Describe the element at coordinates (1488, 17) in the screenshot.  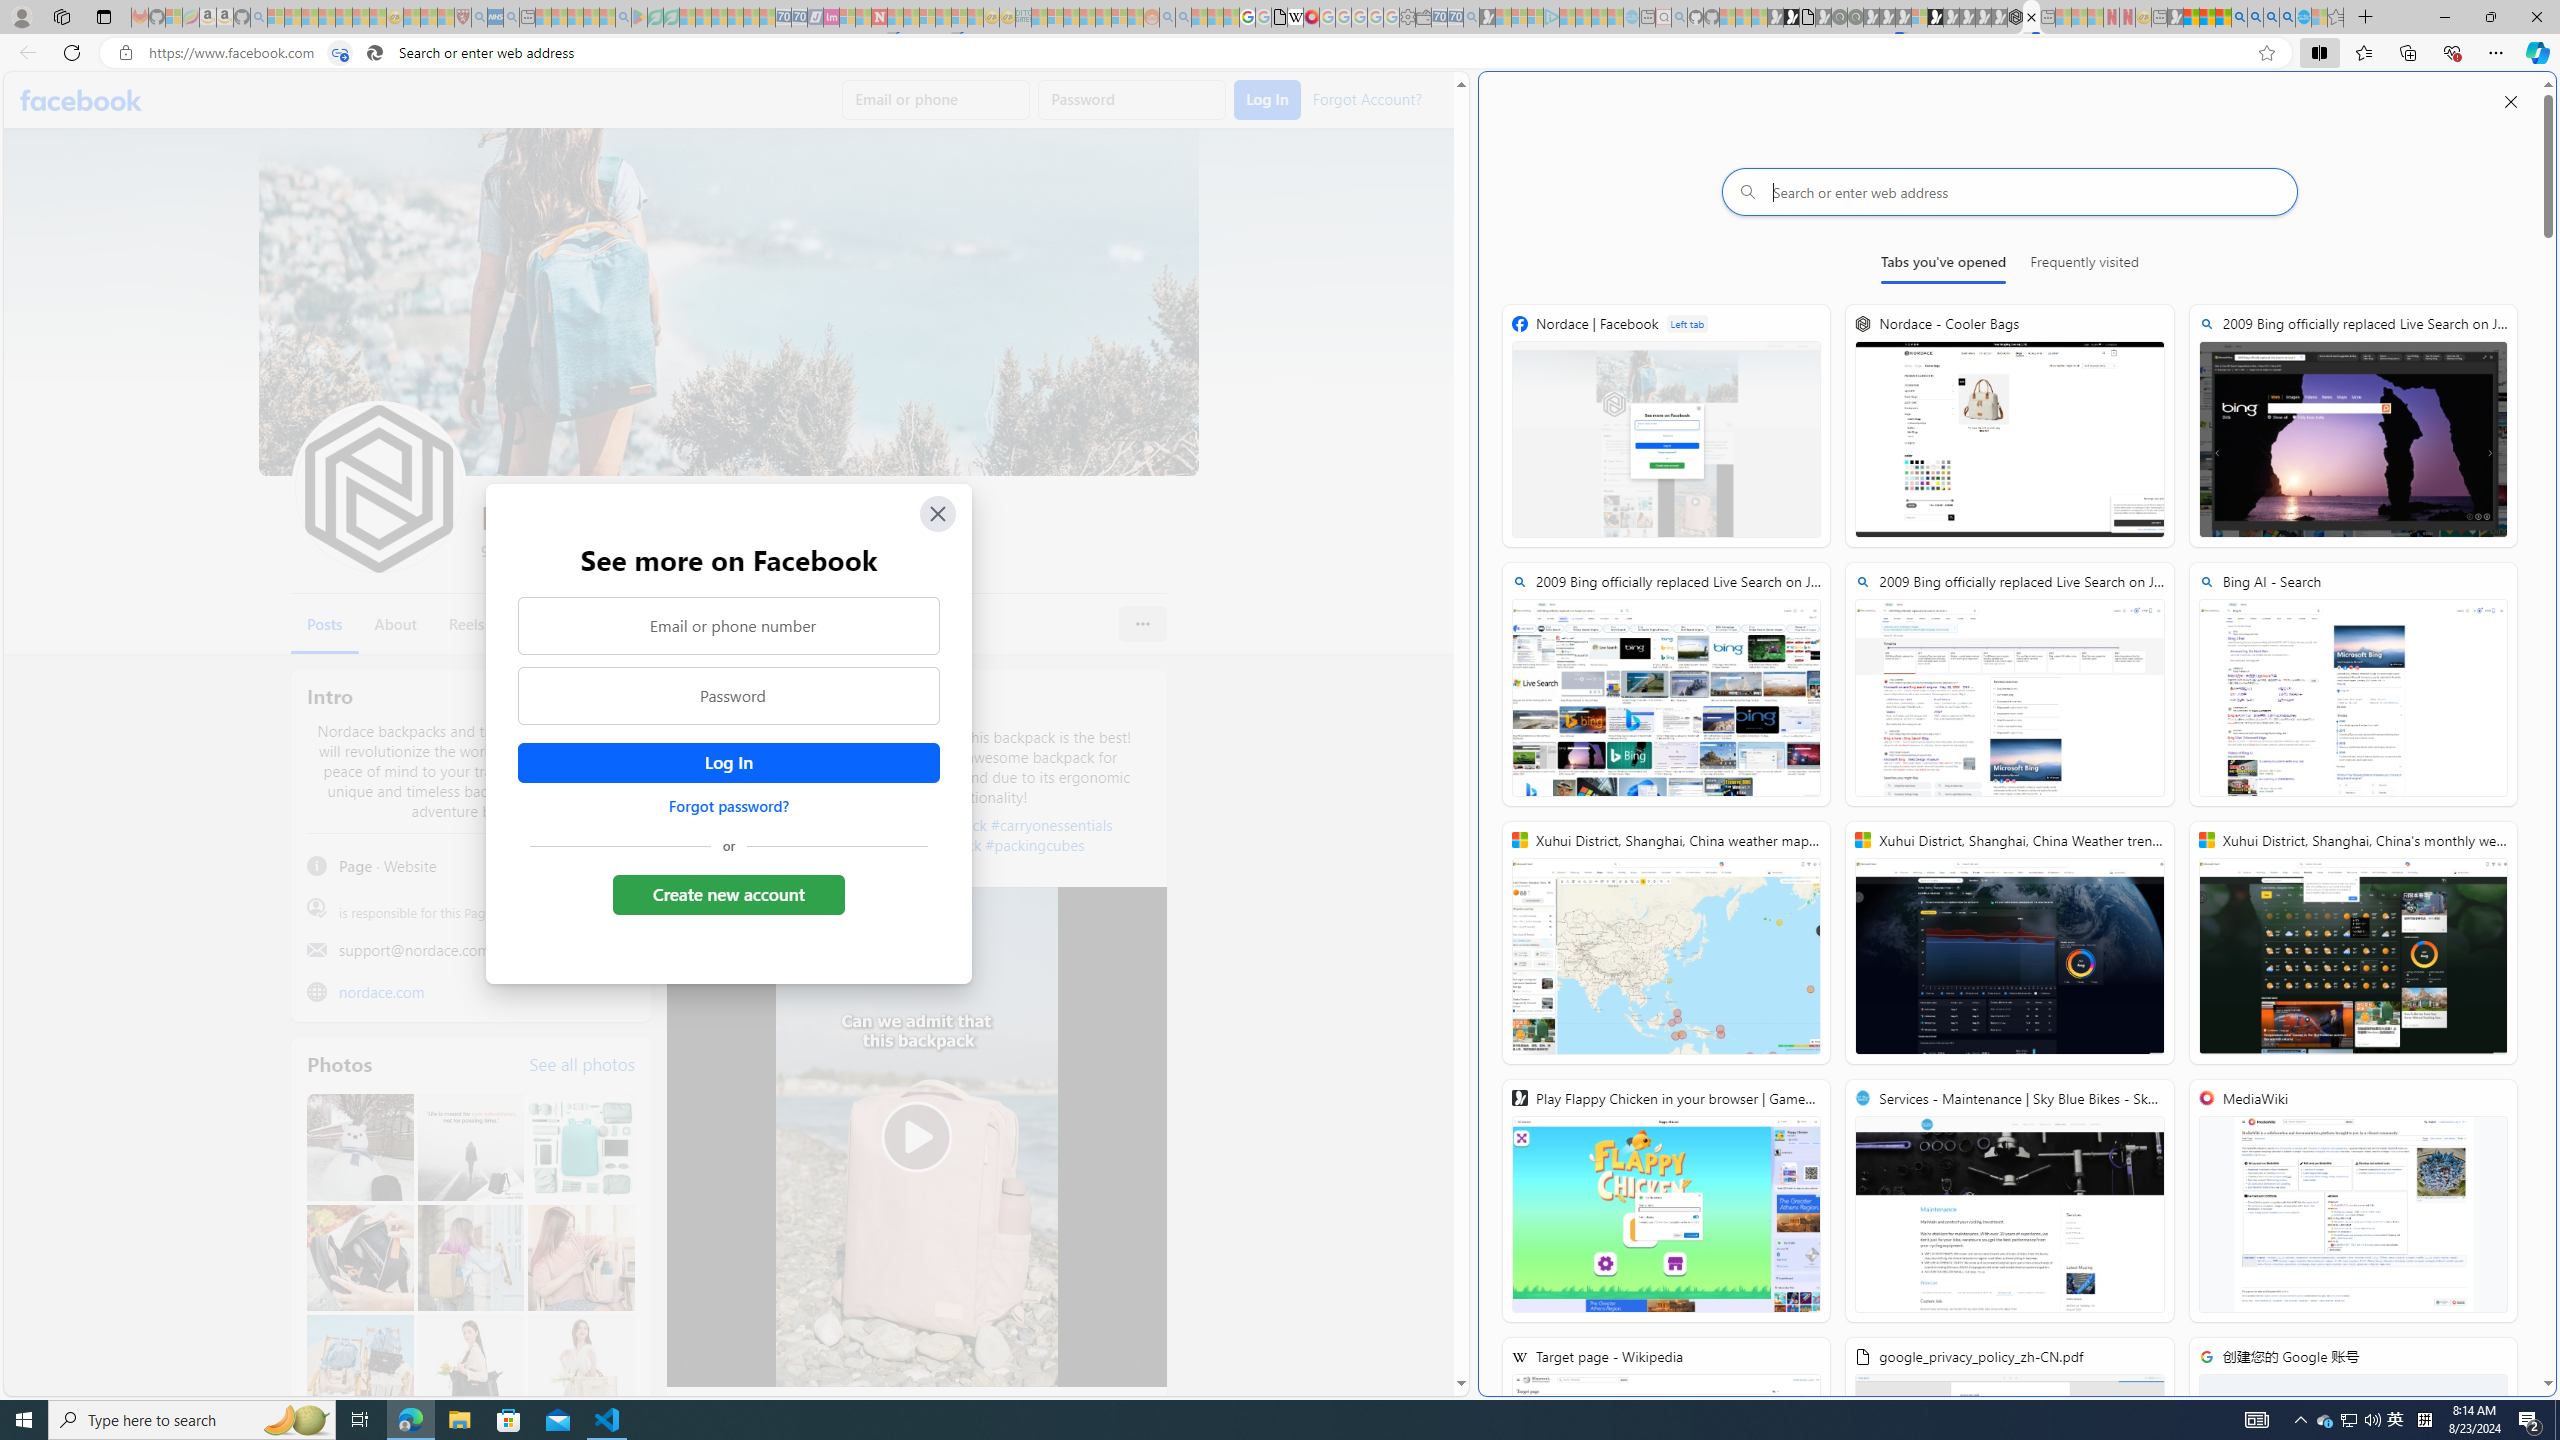
I see `Microsoft Start Gaming - Sleeping` at that location.